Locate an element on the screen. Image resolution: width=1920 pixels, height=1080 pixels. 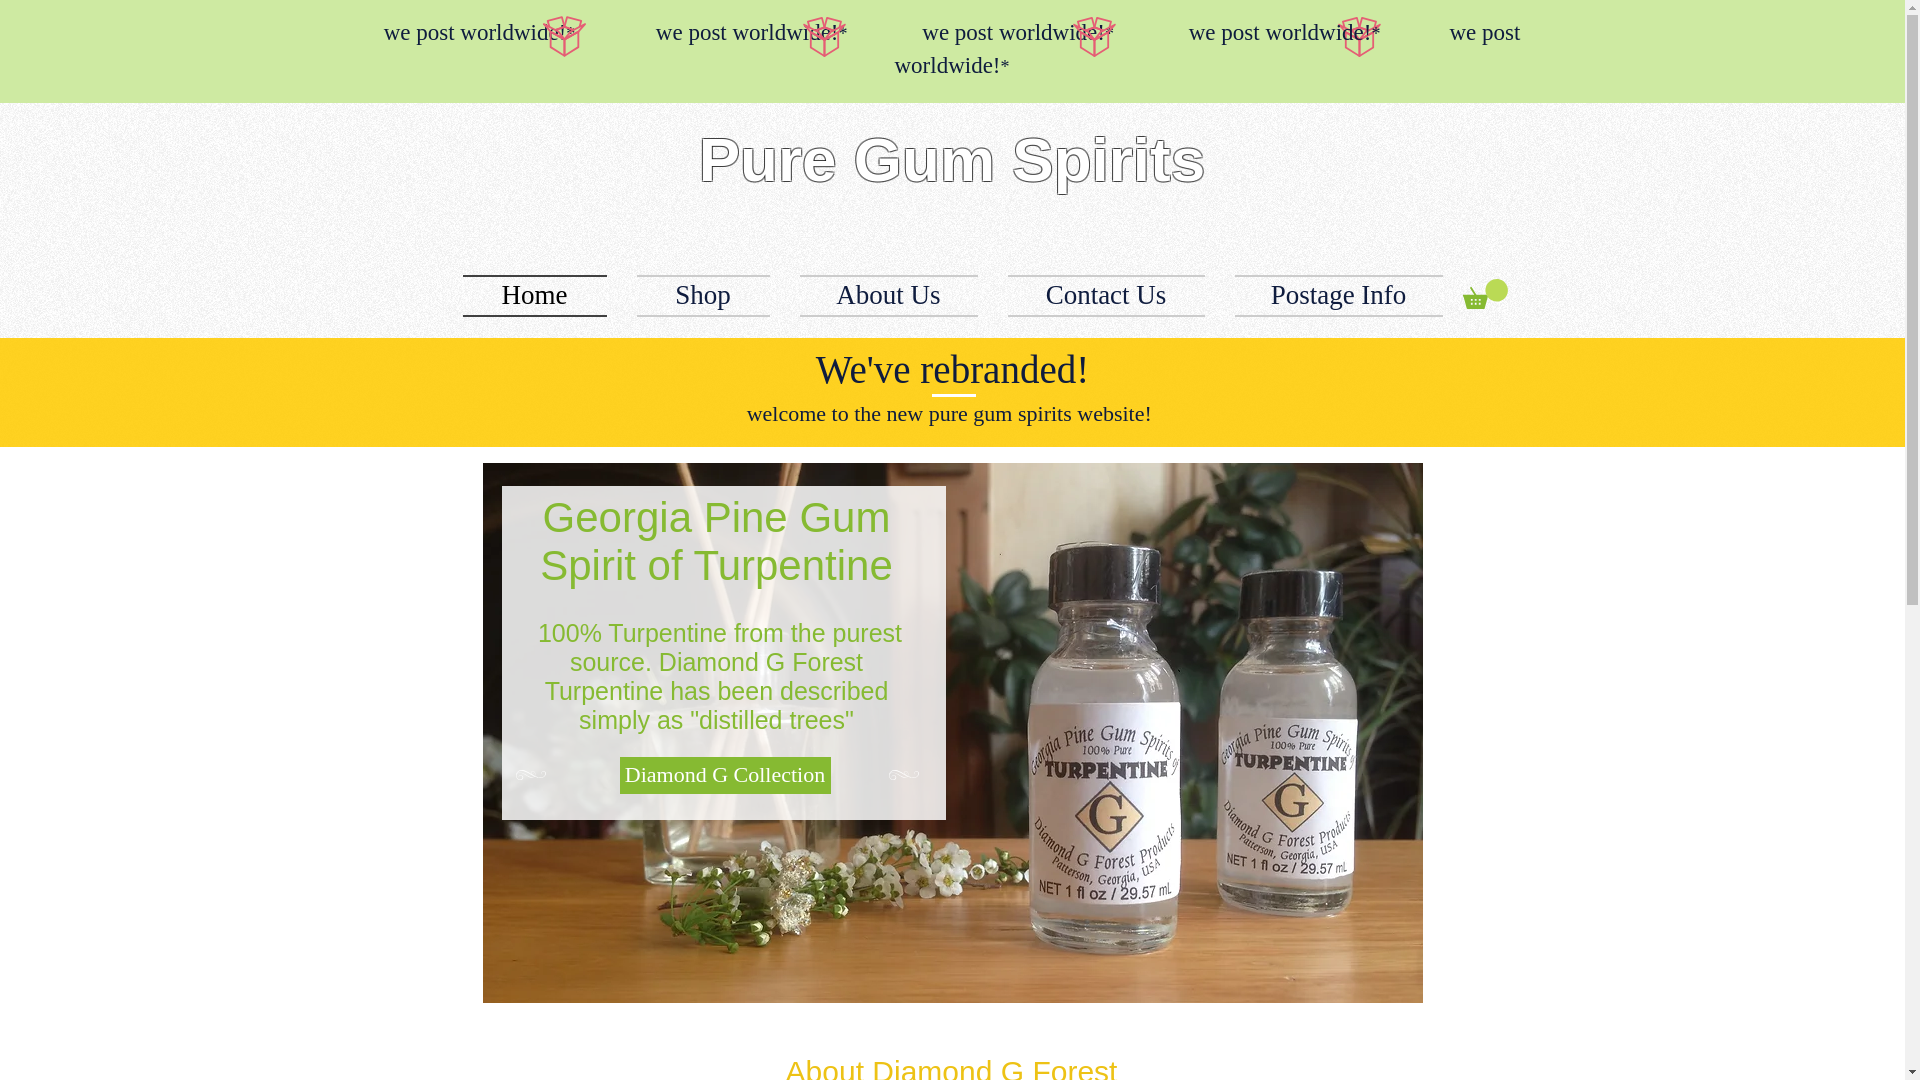
Home is located at coordinates (541, 296).